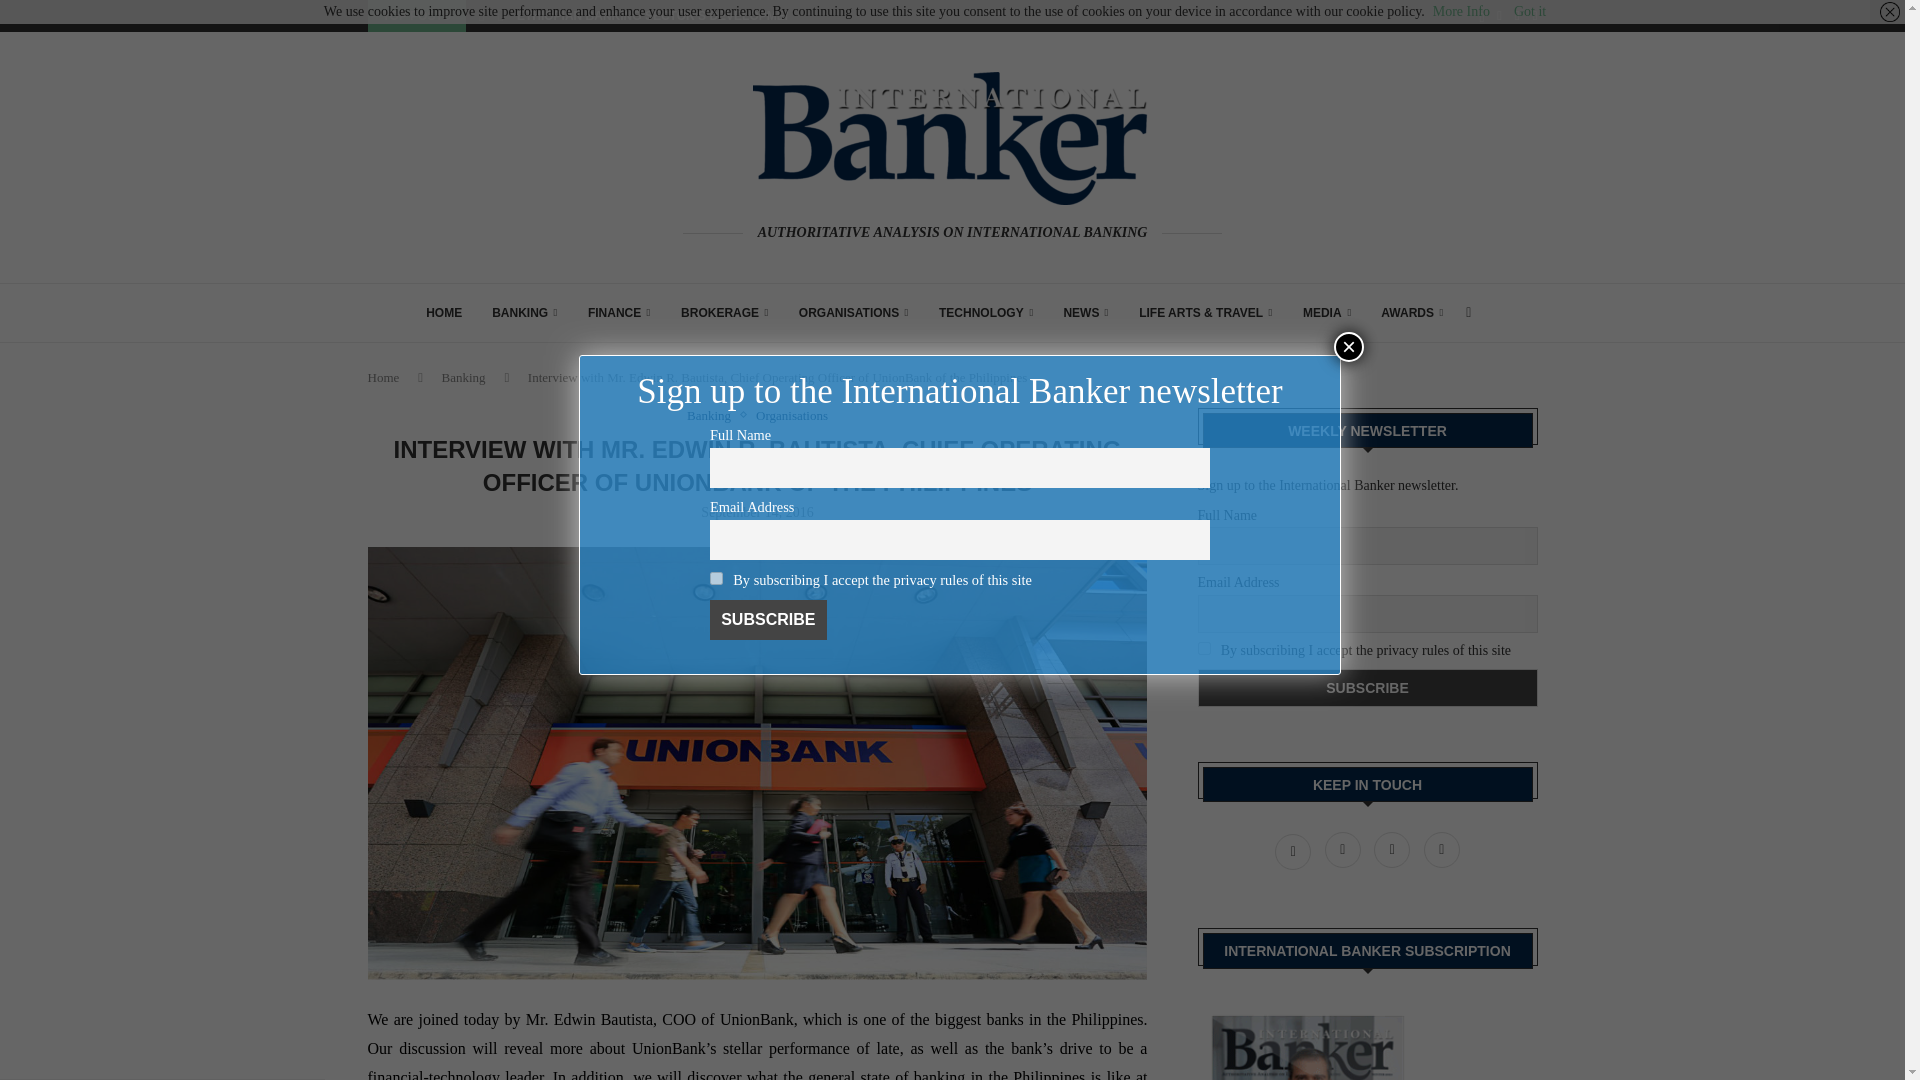 The image size is (1920, 1080). Describe the element at coordinates (853, 313) in the screenshot. I see `ORGANISATIONS` at that location.